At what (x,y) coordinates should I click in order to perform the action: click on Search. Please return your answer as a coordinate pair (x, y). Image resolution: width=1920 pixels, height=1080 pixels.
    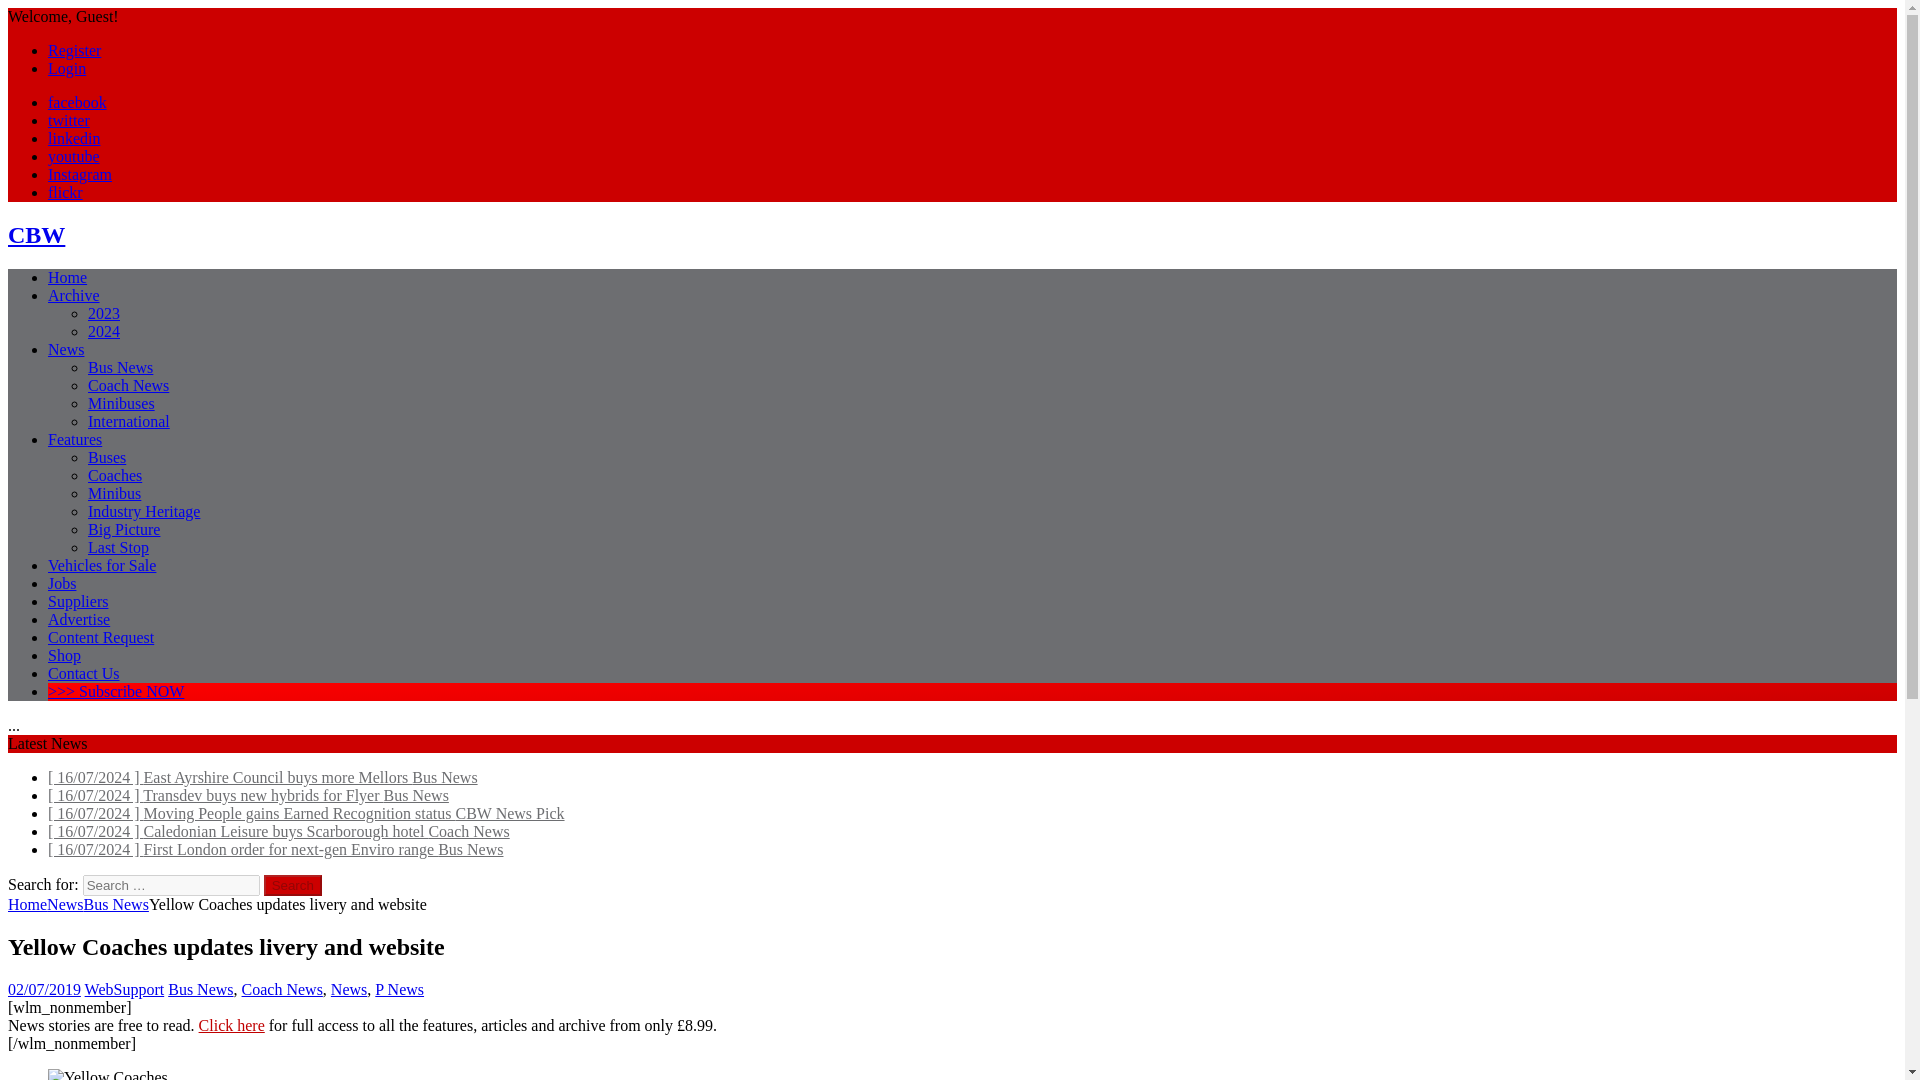
    Looking at the image, I should click on (293, 885).